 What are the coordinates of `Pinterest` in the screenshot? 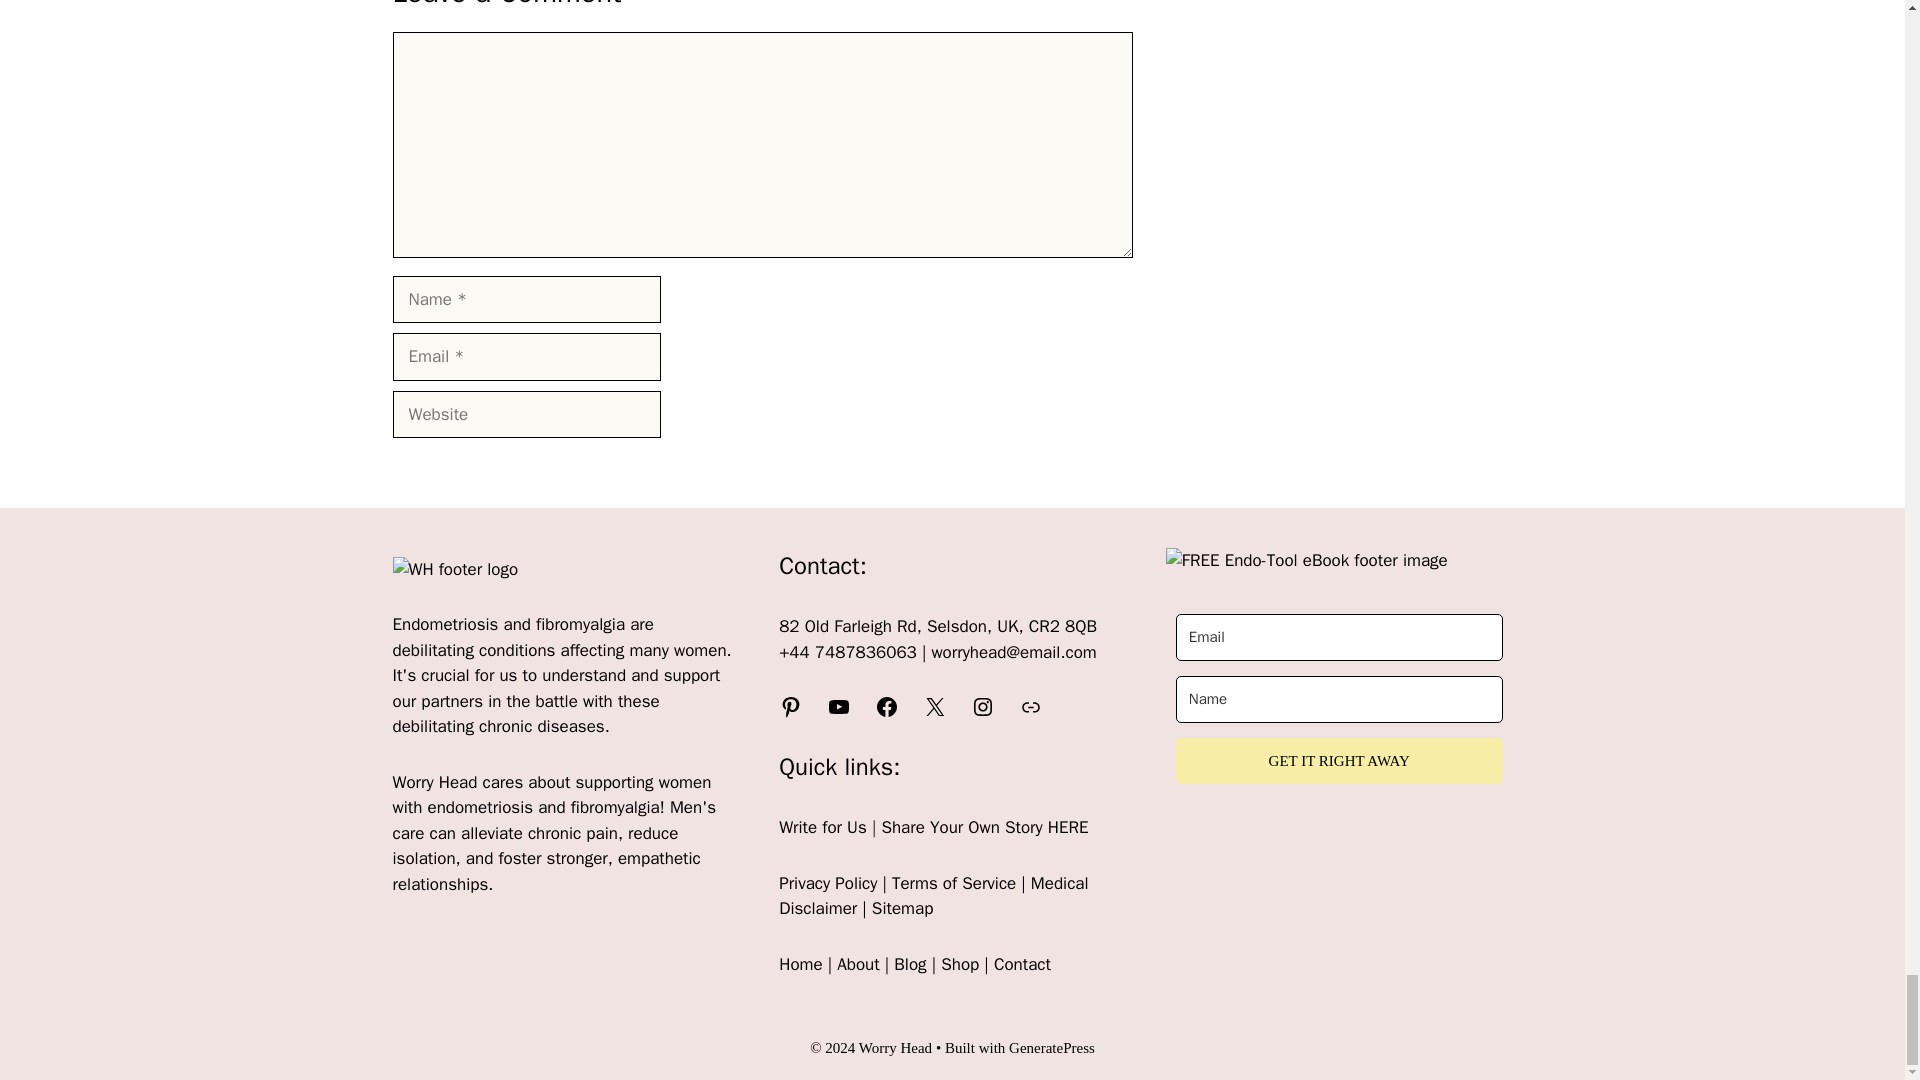 It's located at (790, 707).